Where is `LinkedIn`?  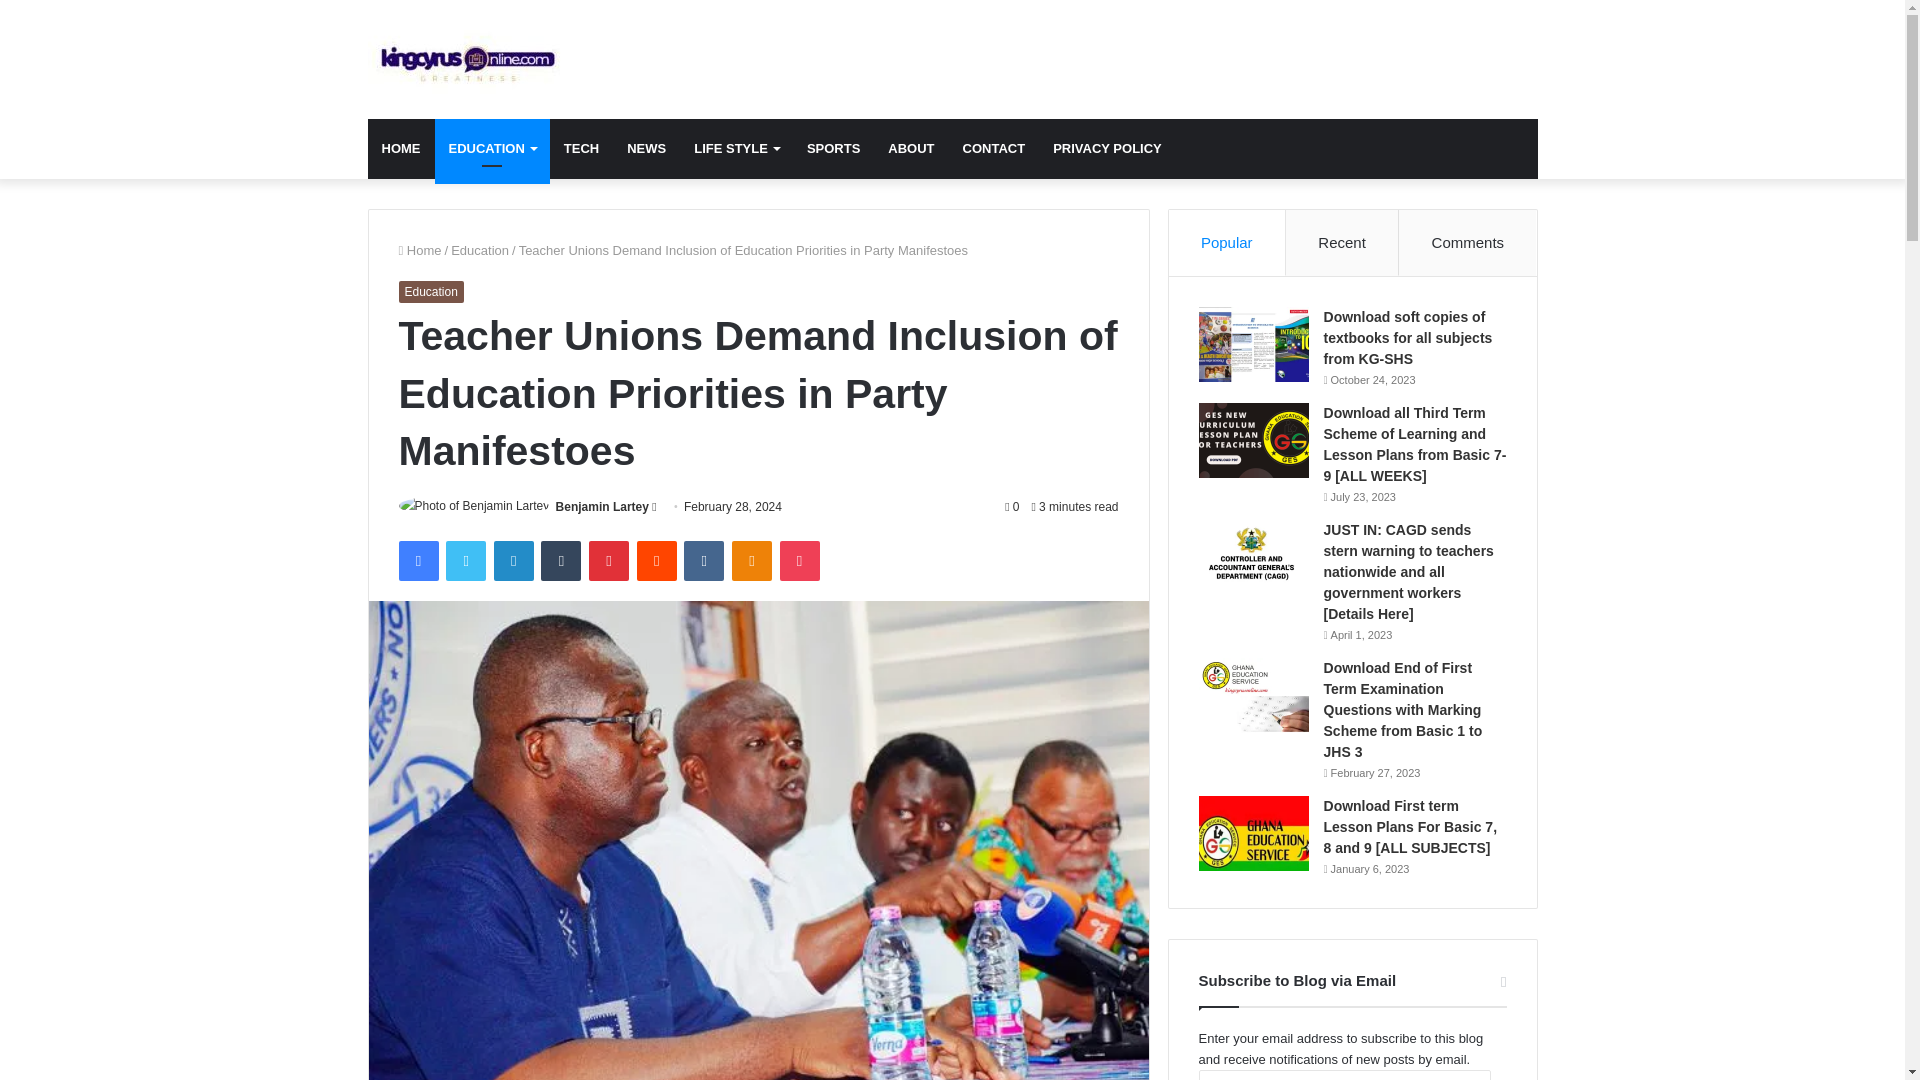 LinkedIn is located at coordinates (513, 561).